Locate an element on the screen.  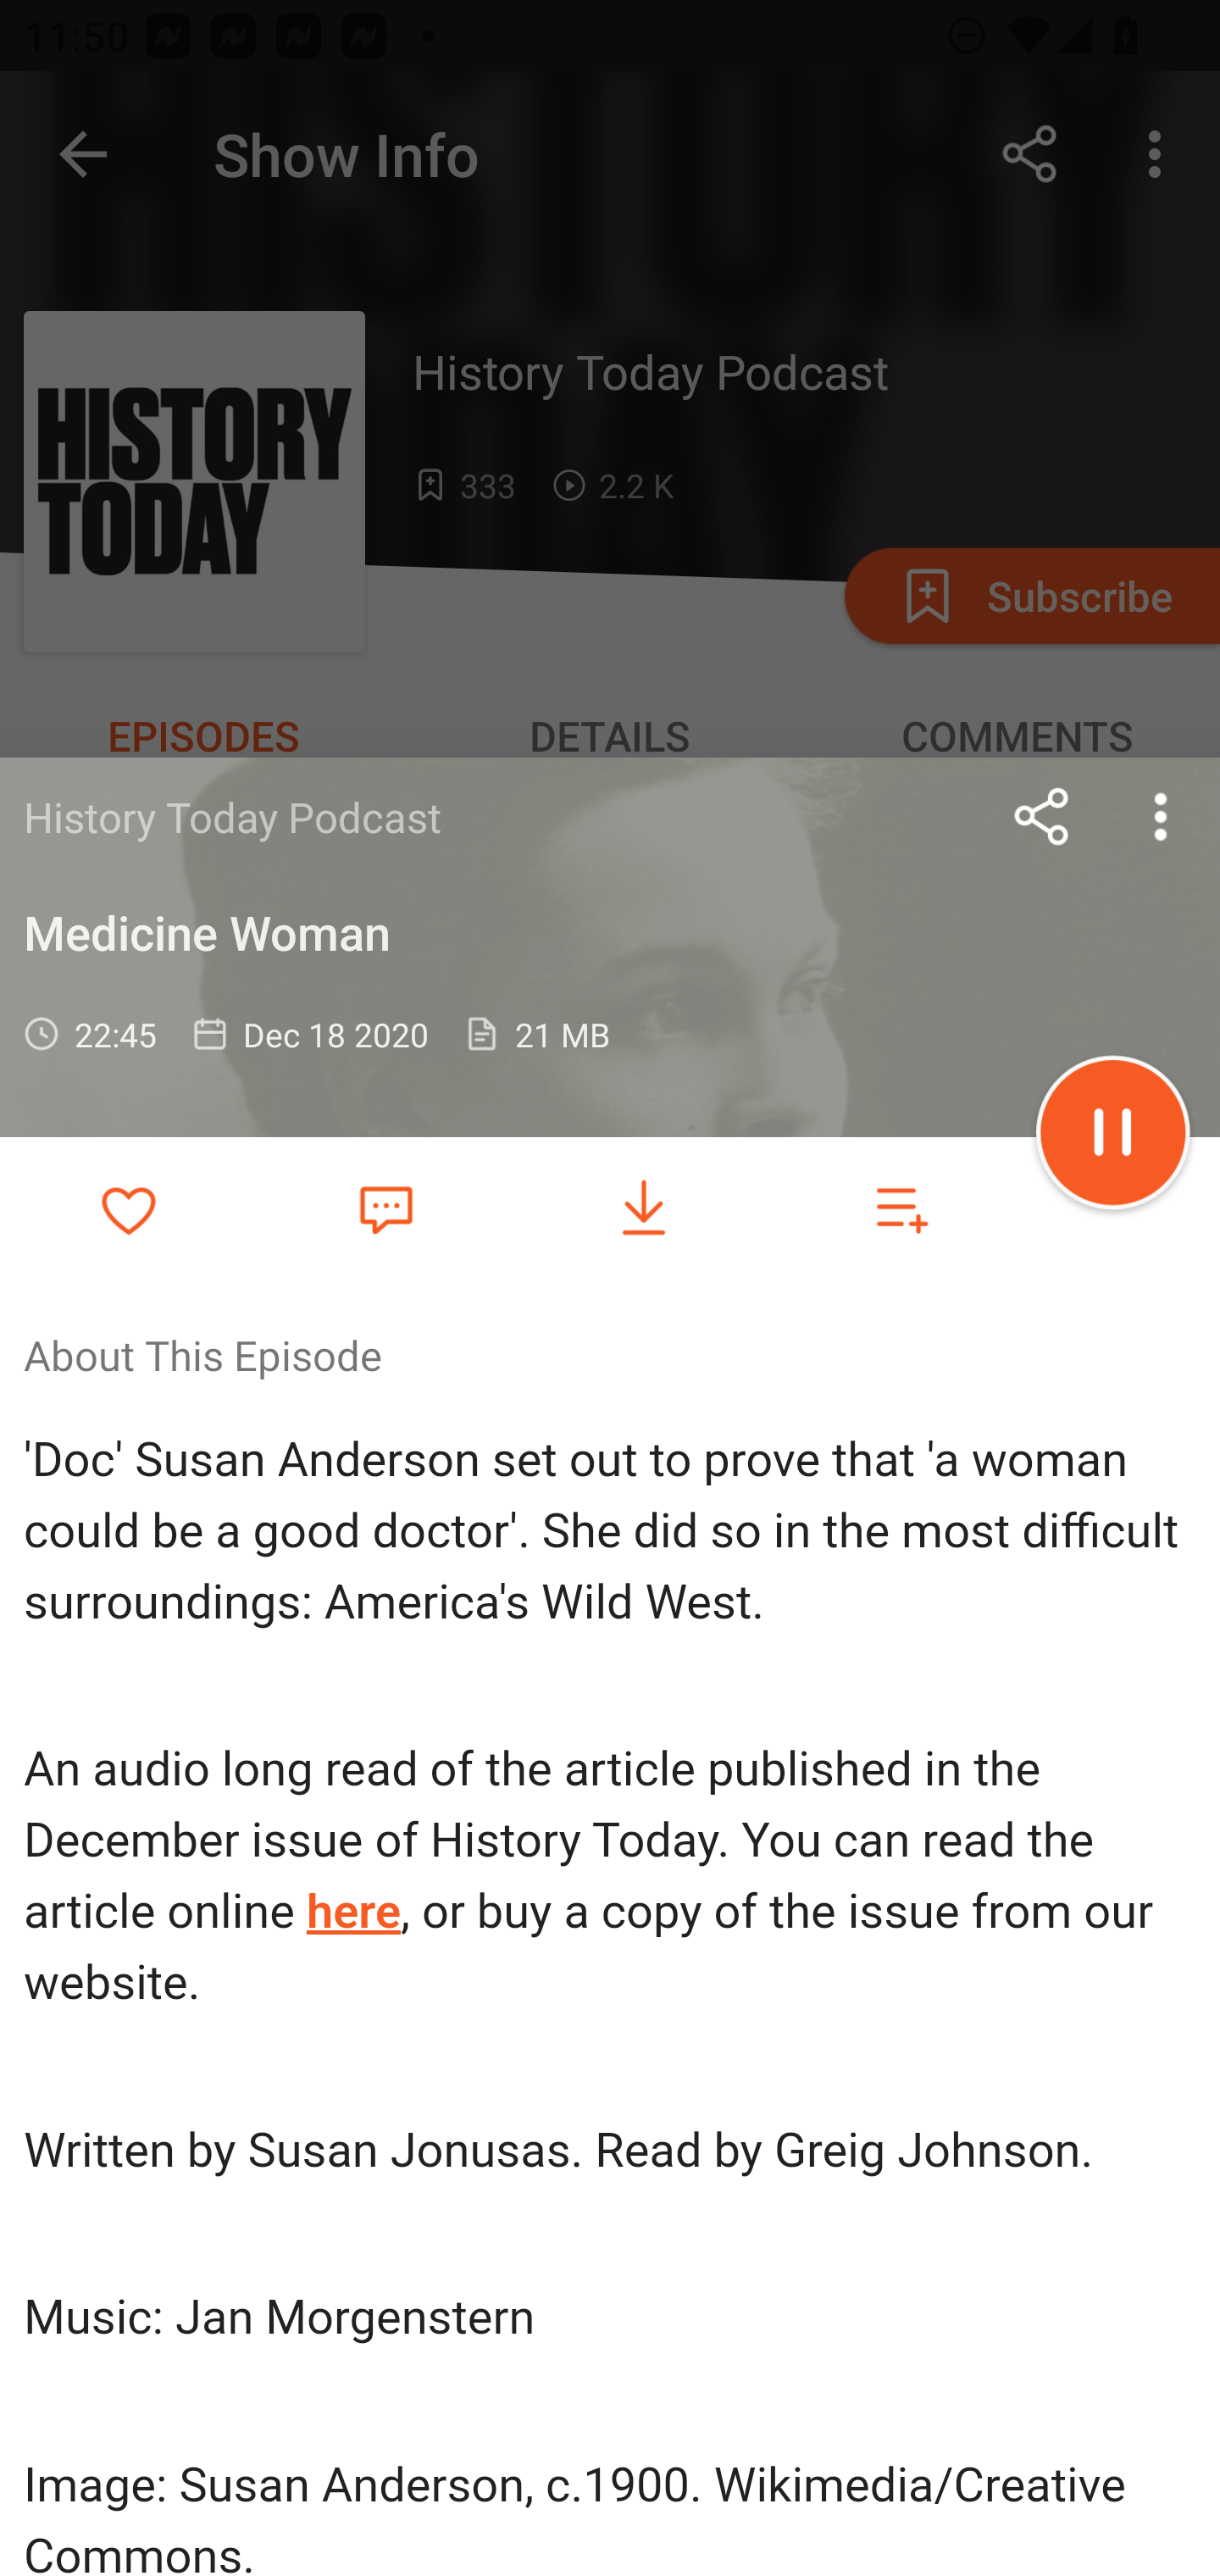
more options is located at coordinates (1161, 816).